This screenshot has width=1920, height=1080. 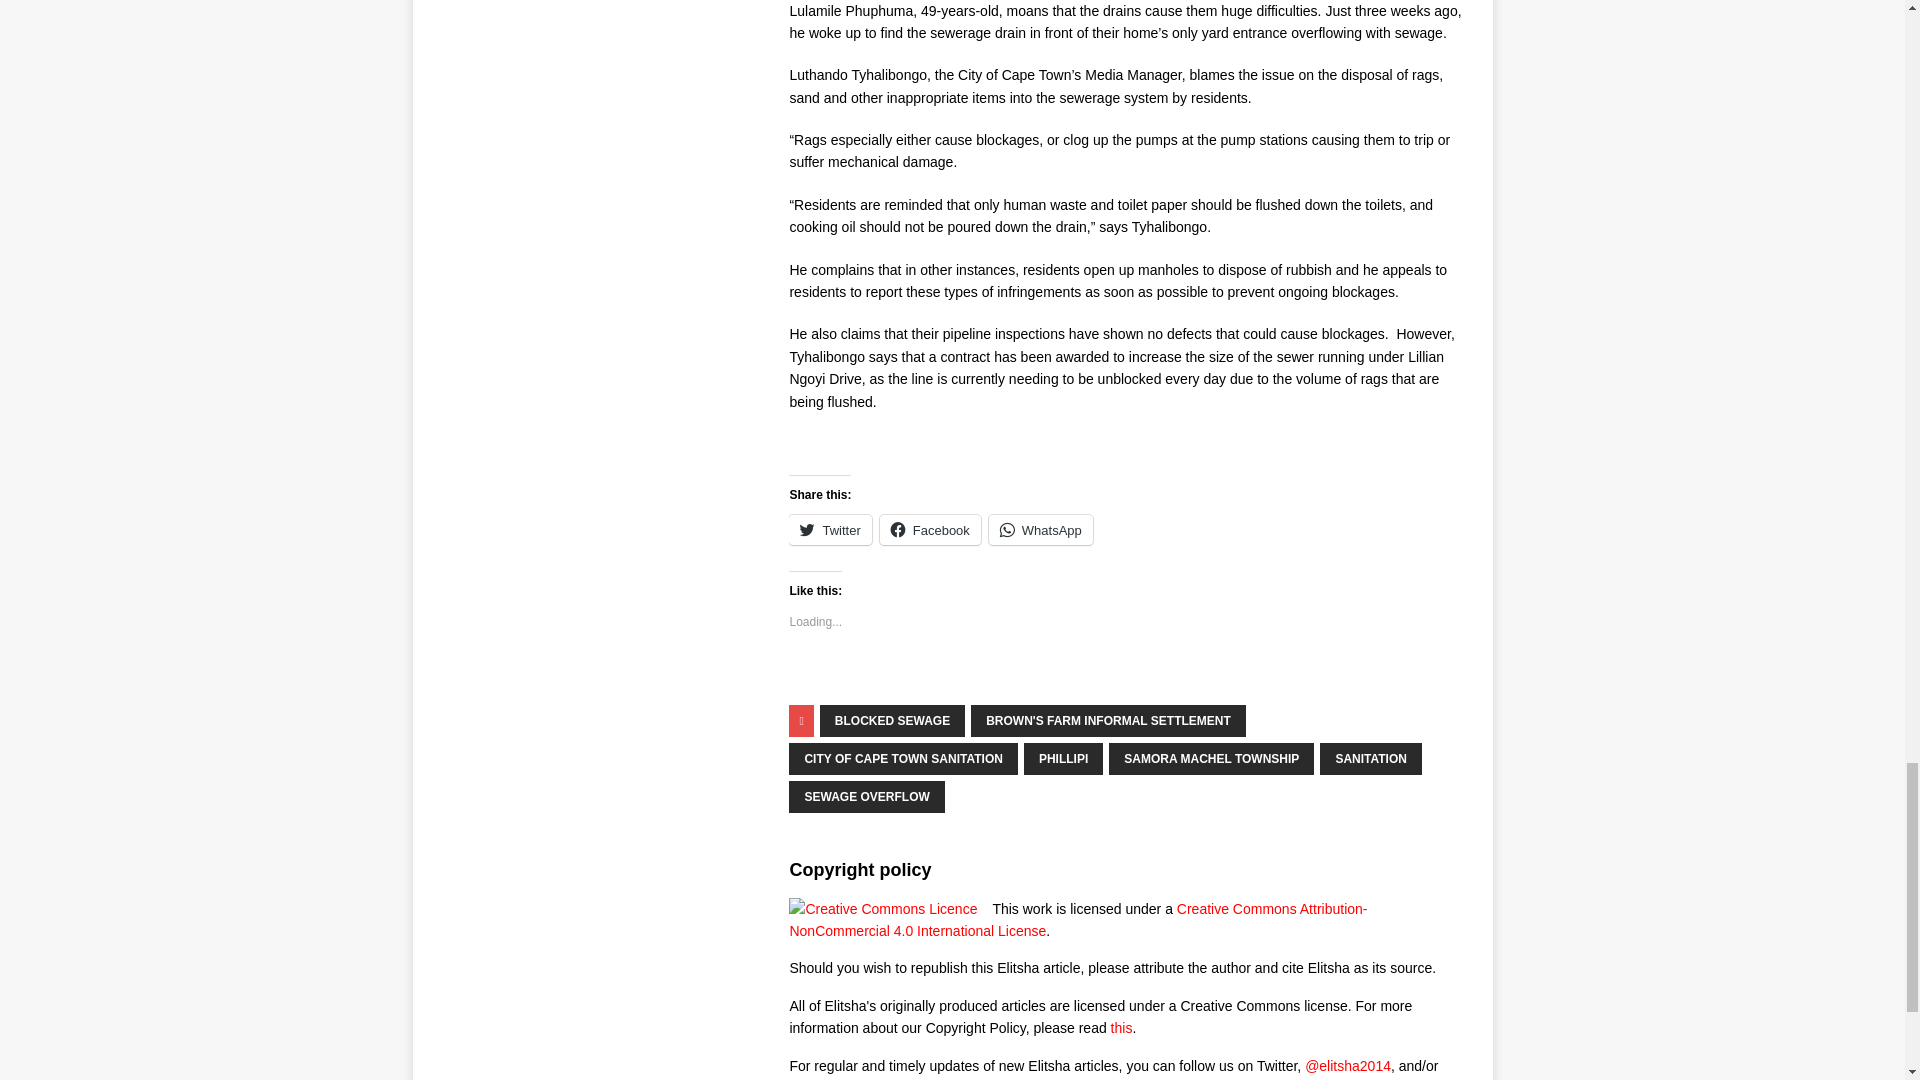 I want to click on Click to share on Facebook, so click(x=930, y=530).